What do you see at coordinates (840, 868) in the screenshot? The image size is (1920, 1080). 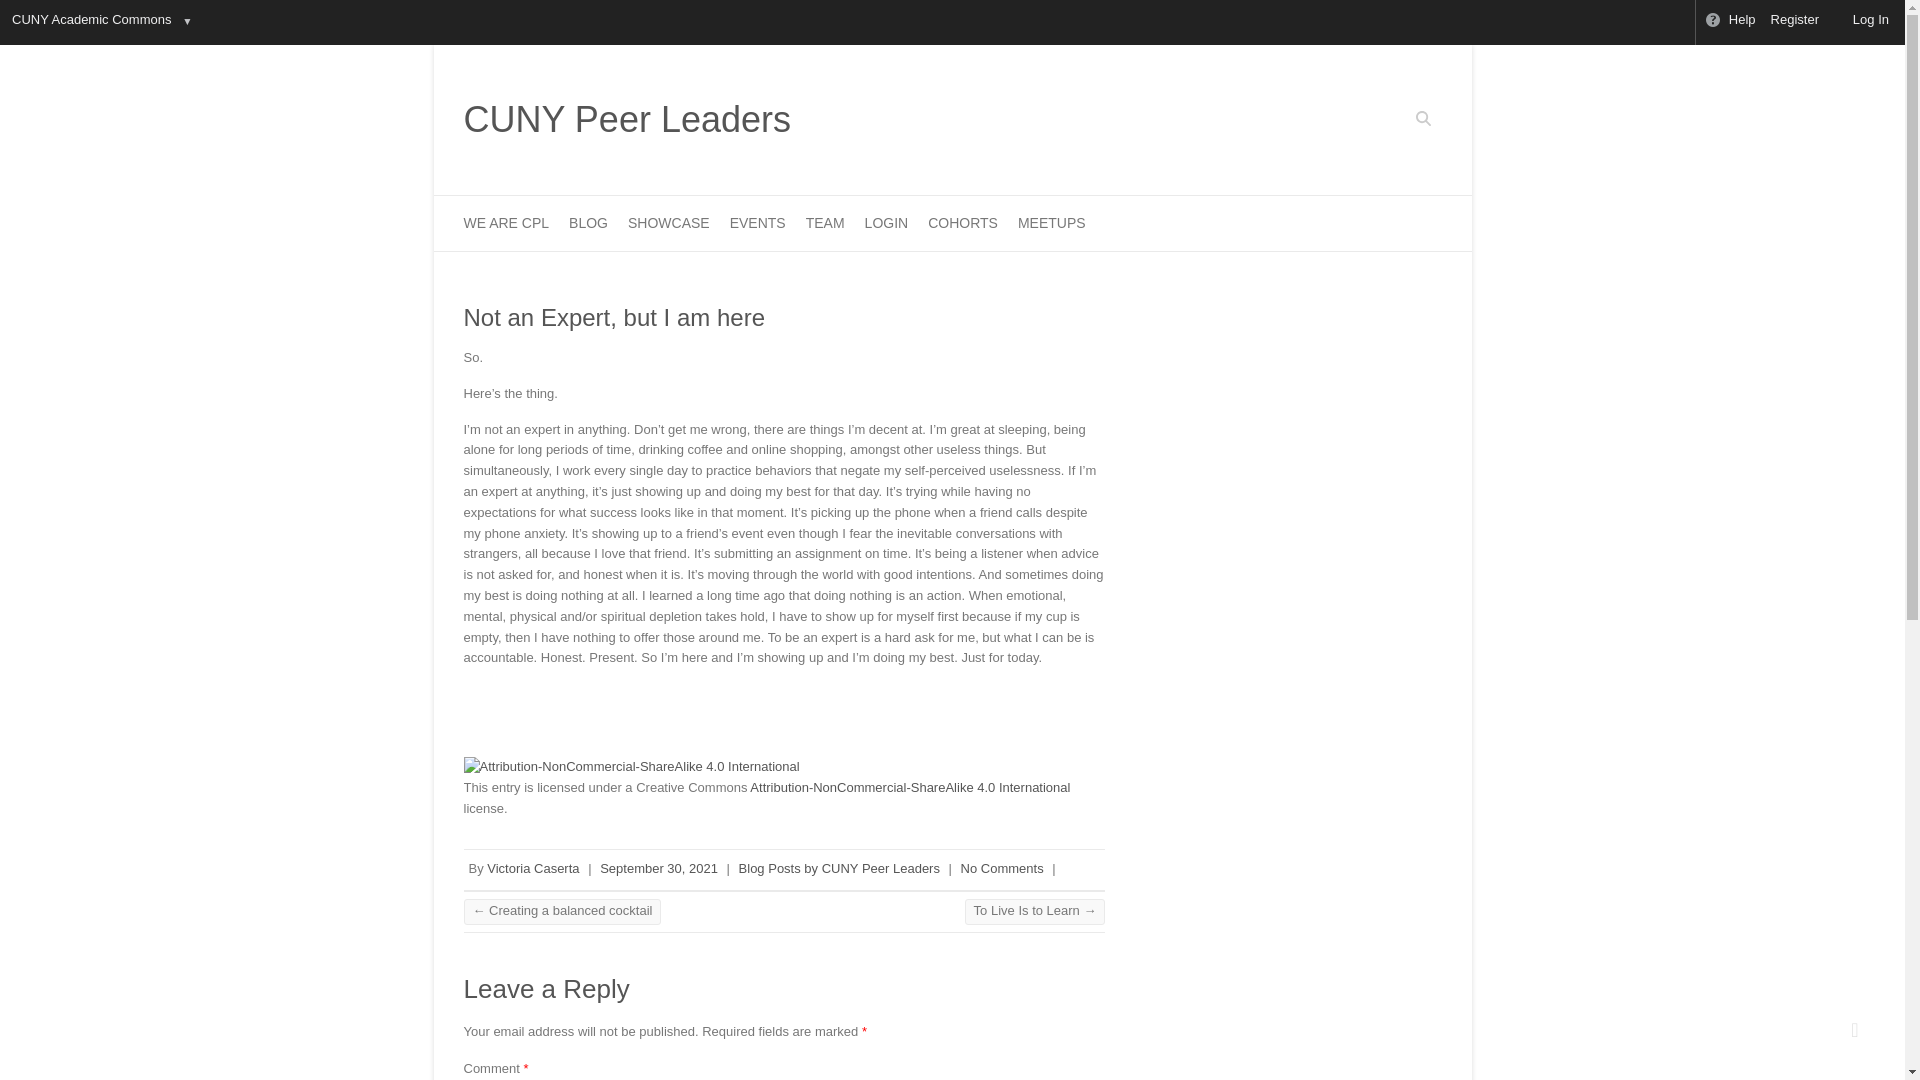 I see `Blog Posts by CUNY Peer Leaders` at bounding box center [840, 868].